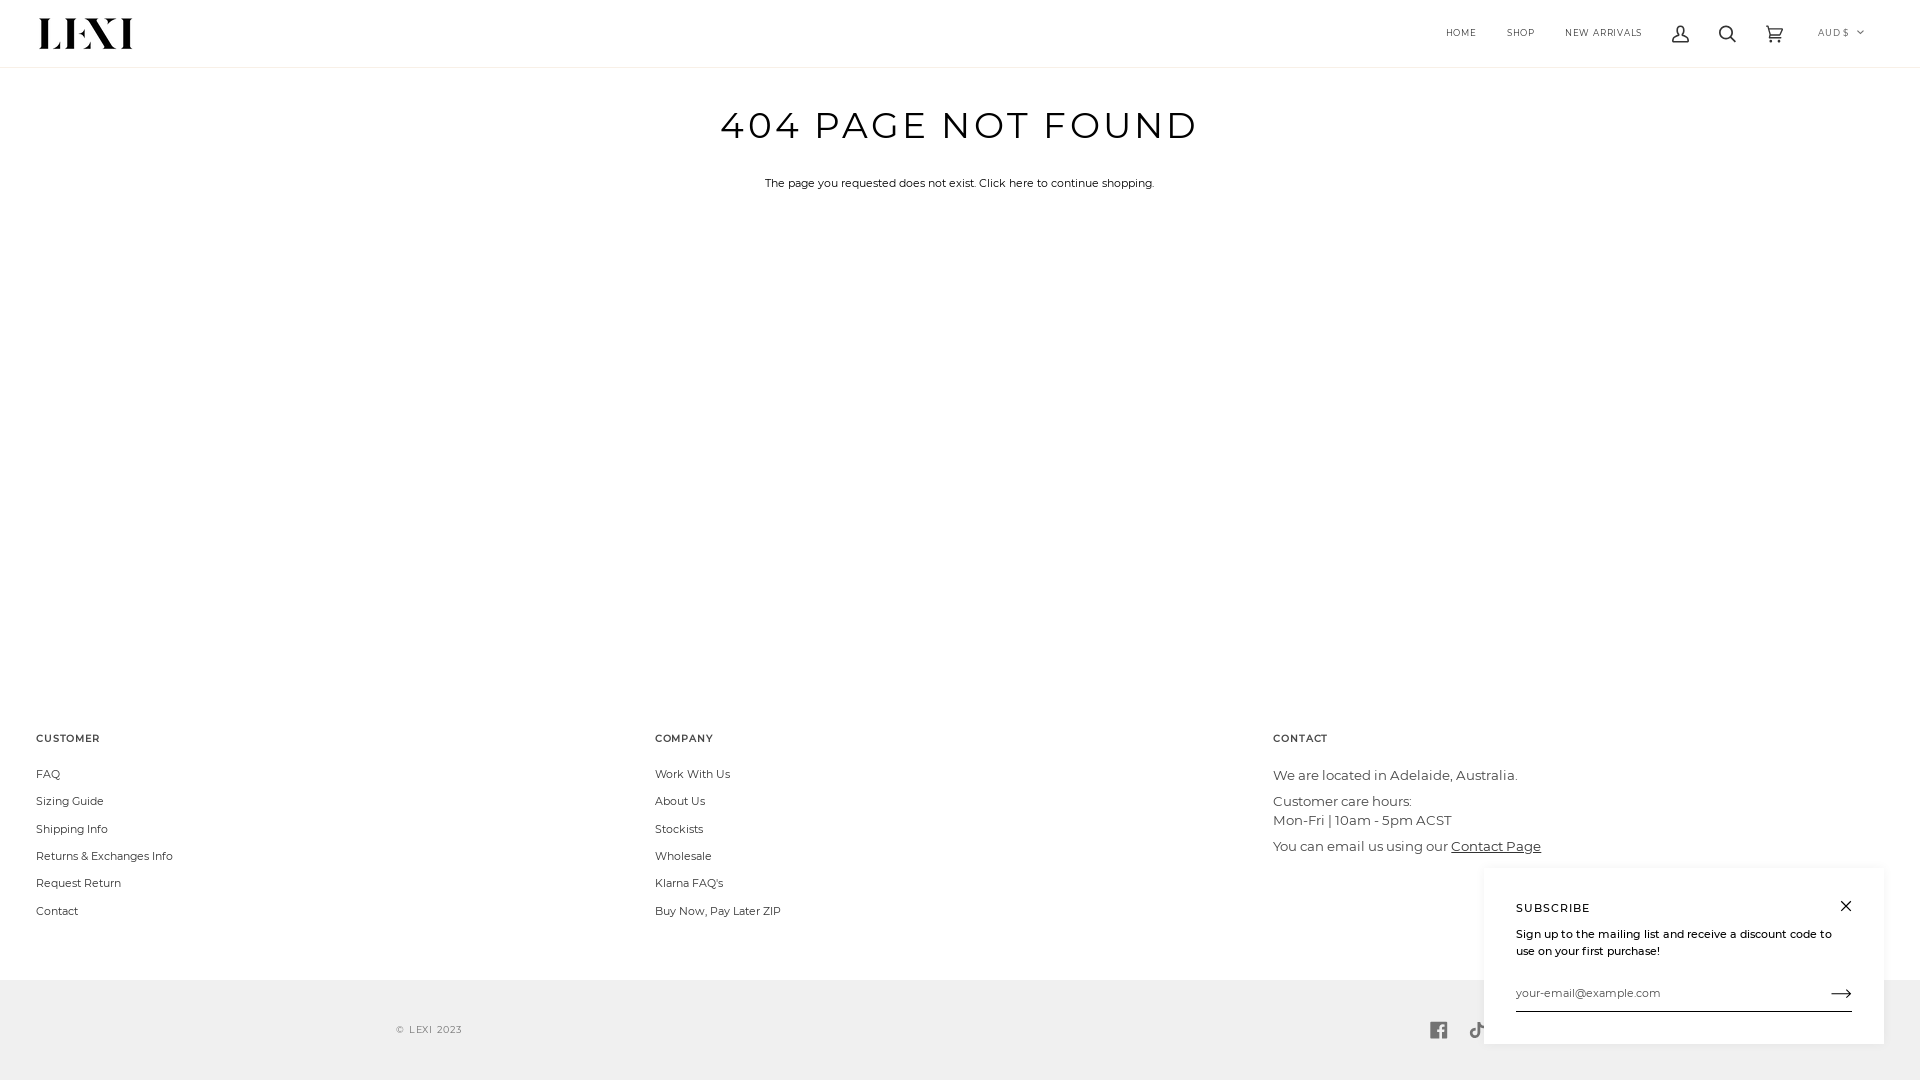  I want to click on Request Return, so click(78, 883).